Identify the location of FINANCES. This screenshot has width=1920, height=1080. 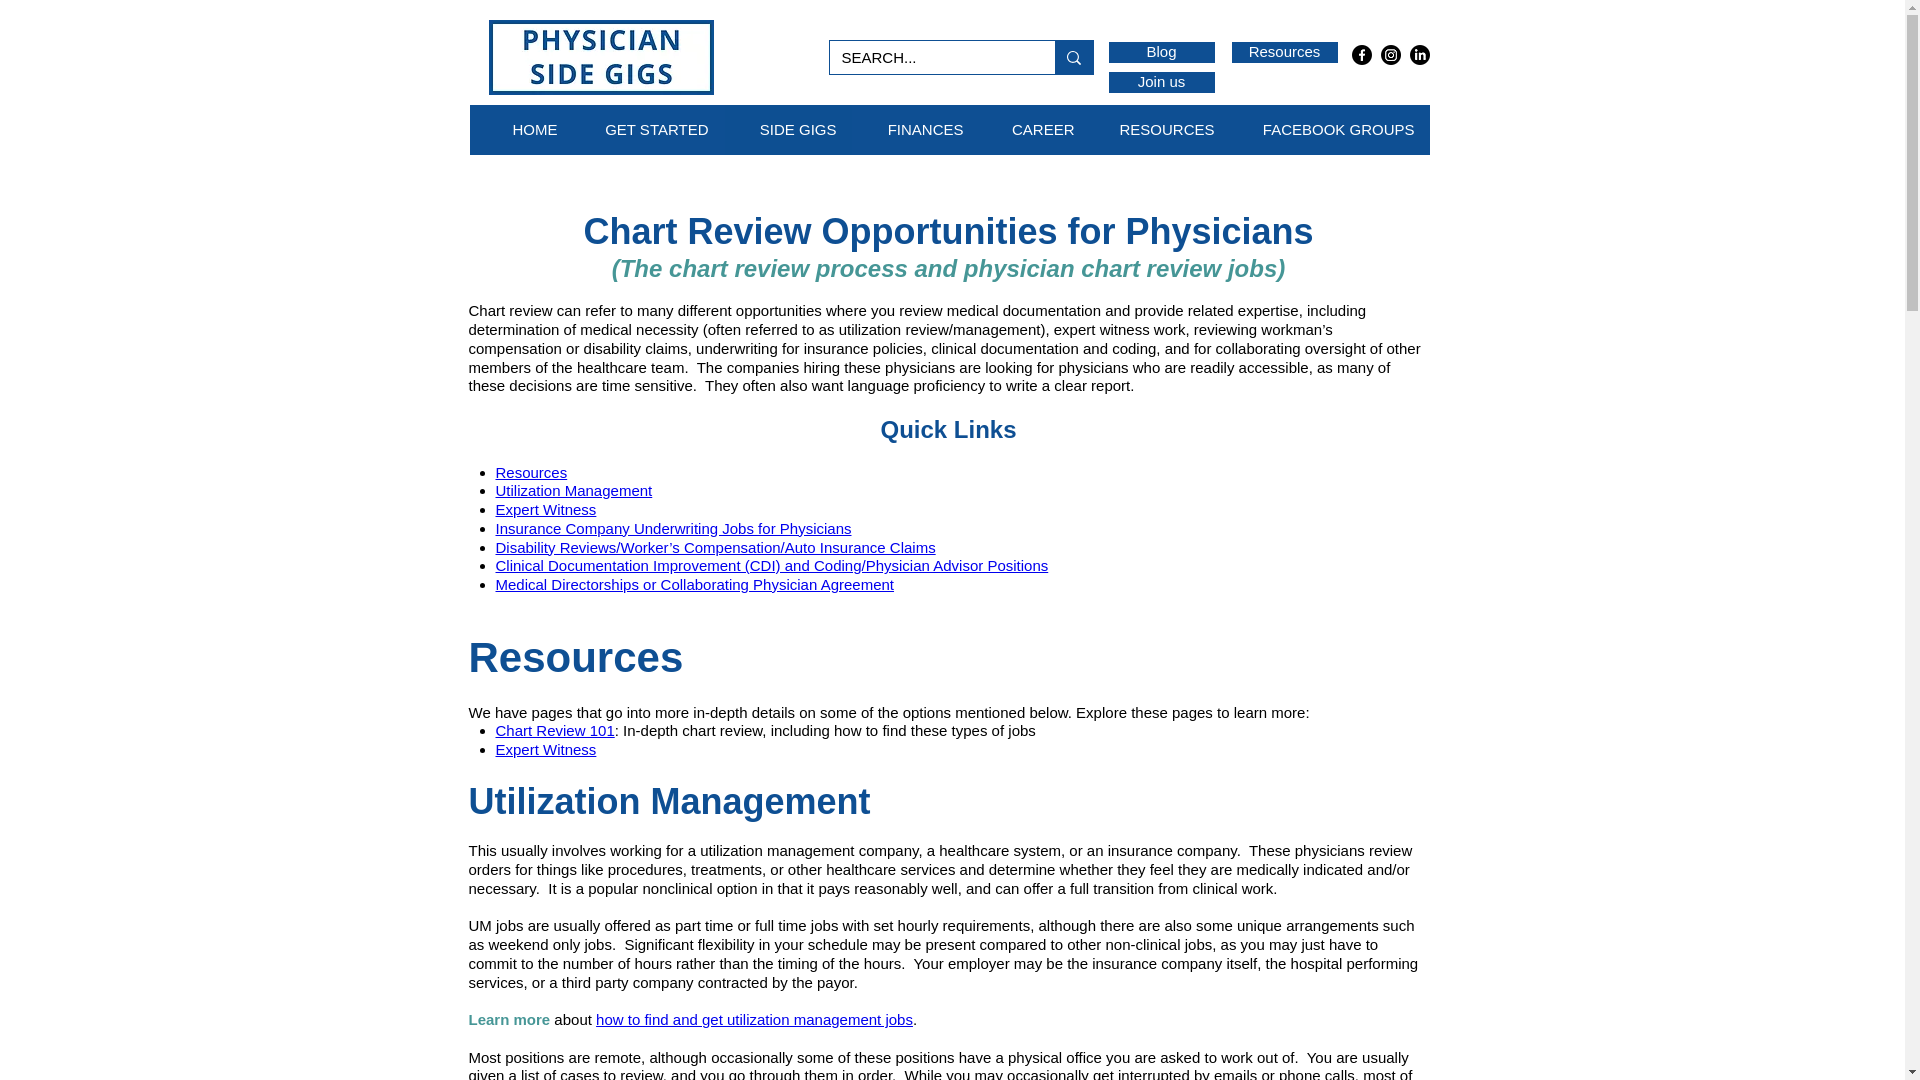
(916, 130).